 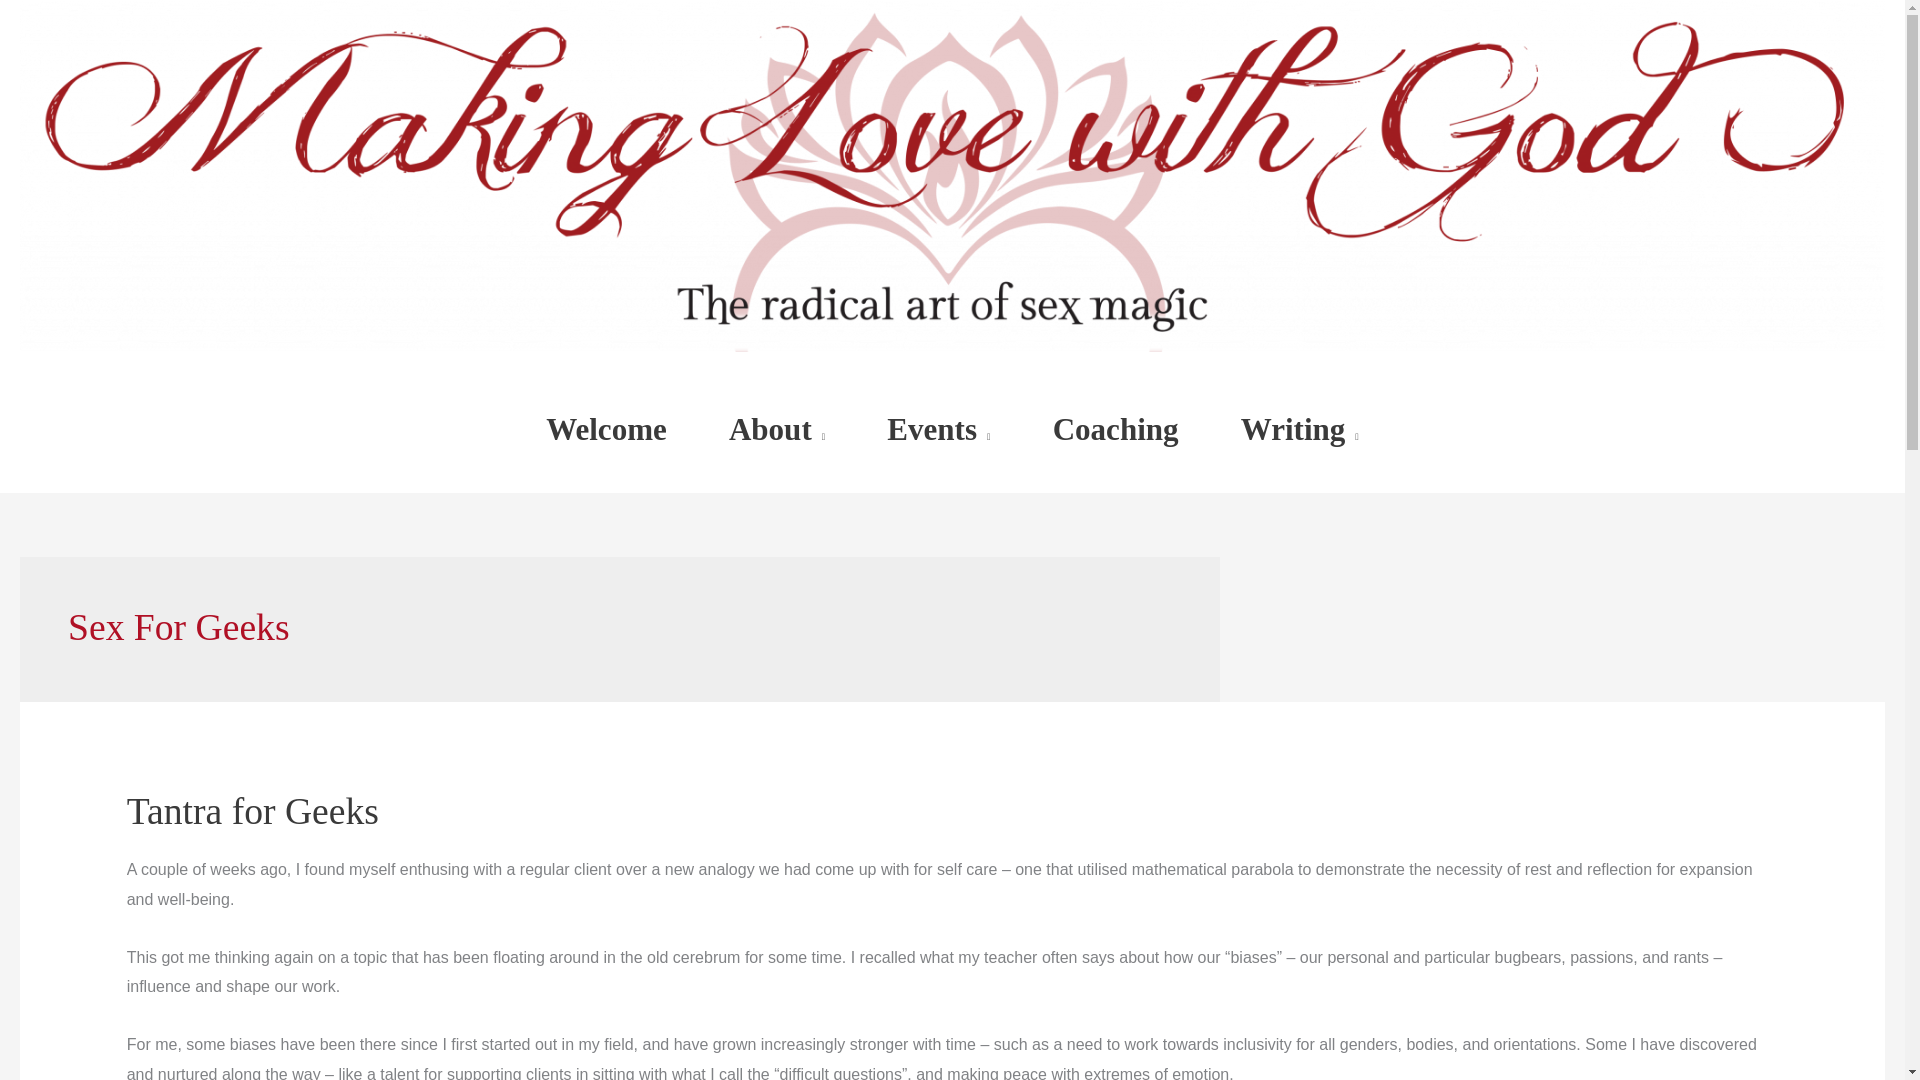 I want to click on Events, so click(x=938, y=430).